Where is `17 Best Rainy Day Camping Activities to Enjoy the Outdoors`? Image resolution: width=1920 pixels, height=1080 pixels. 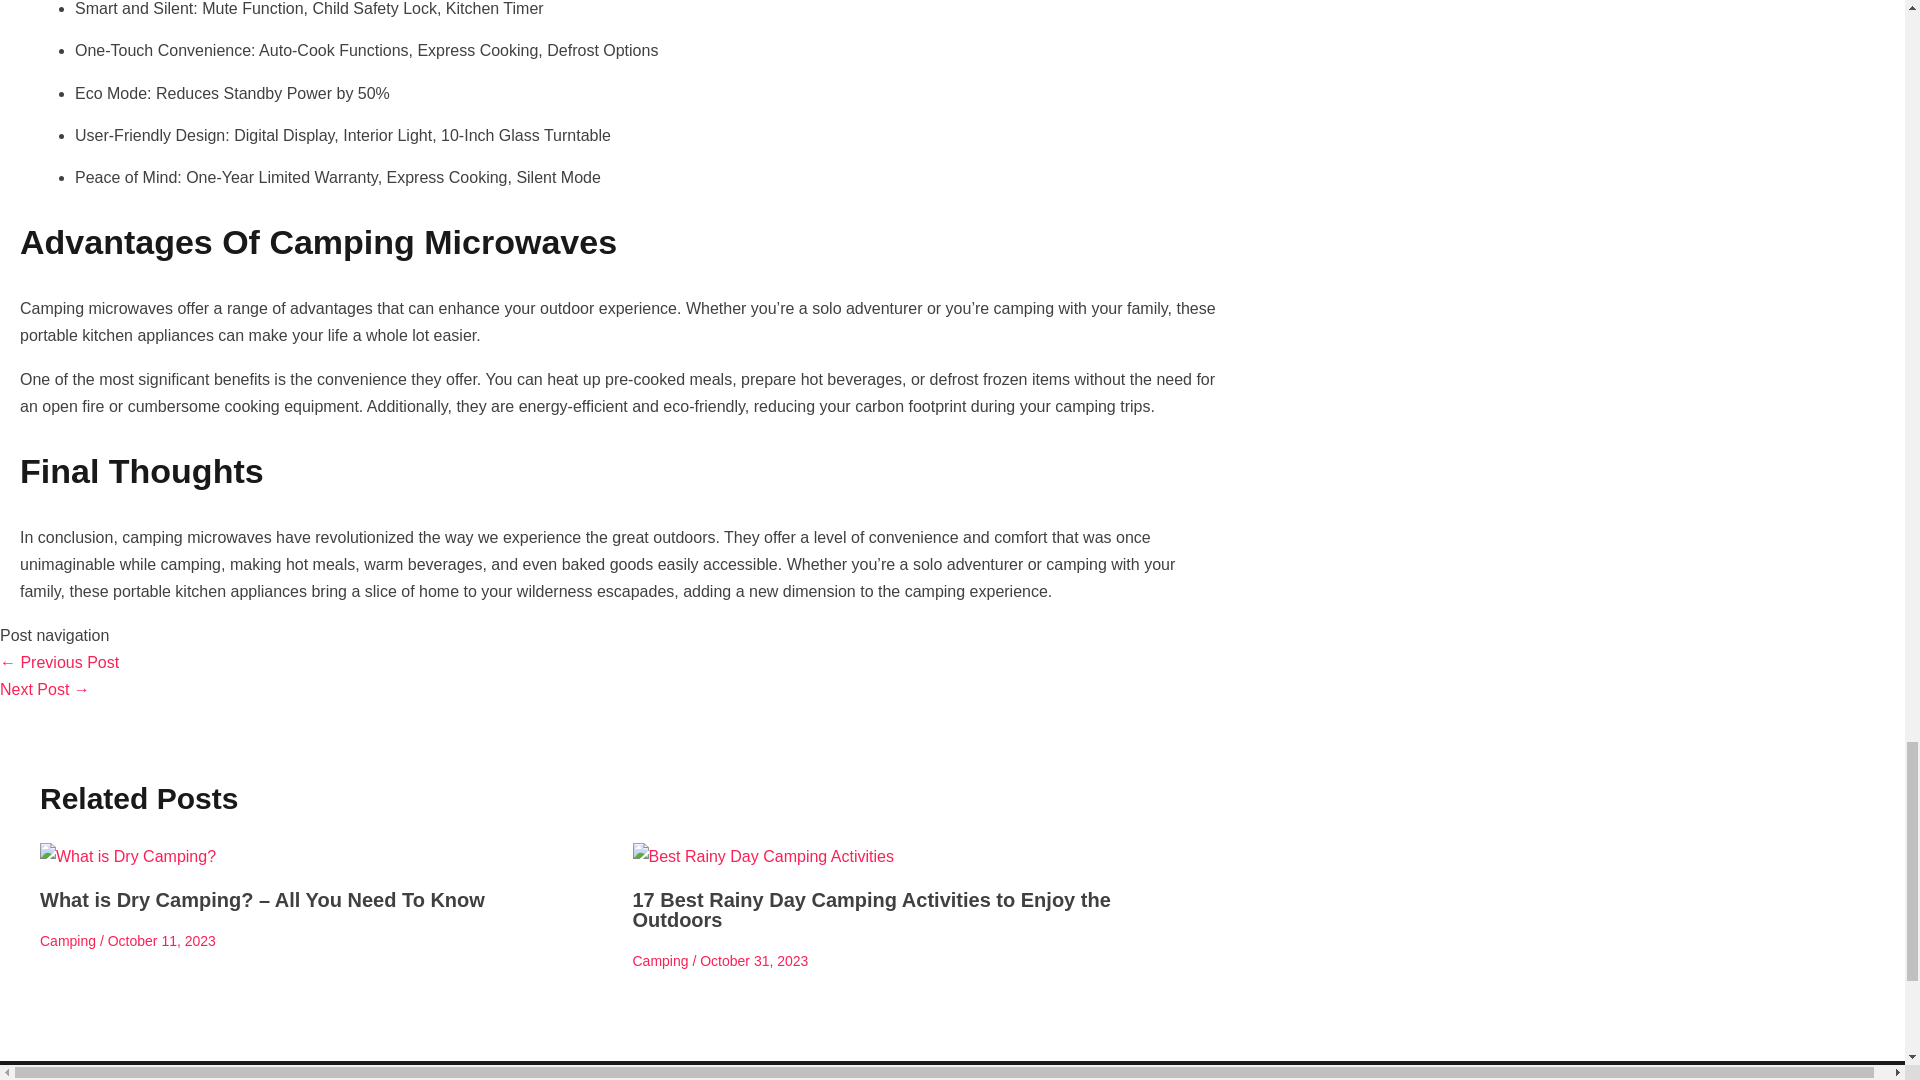
17 Best Rainy Day Camping Activities to Enjoy the Outdoors is located at coordinates (870, 909).